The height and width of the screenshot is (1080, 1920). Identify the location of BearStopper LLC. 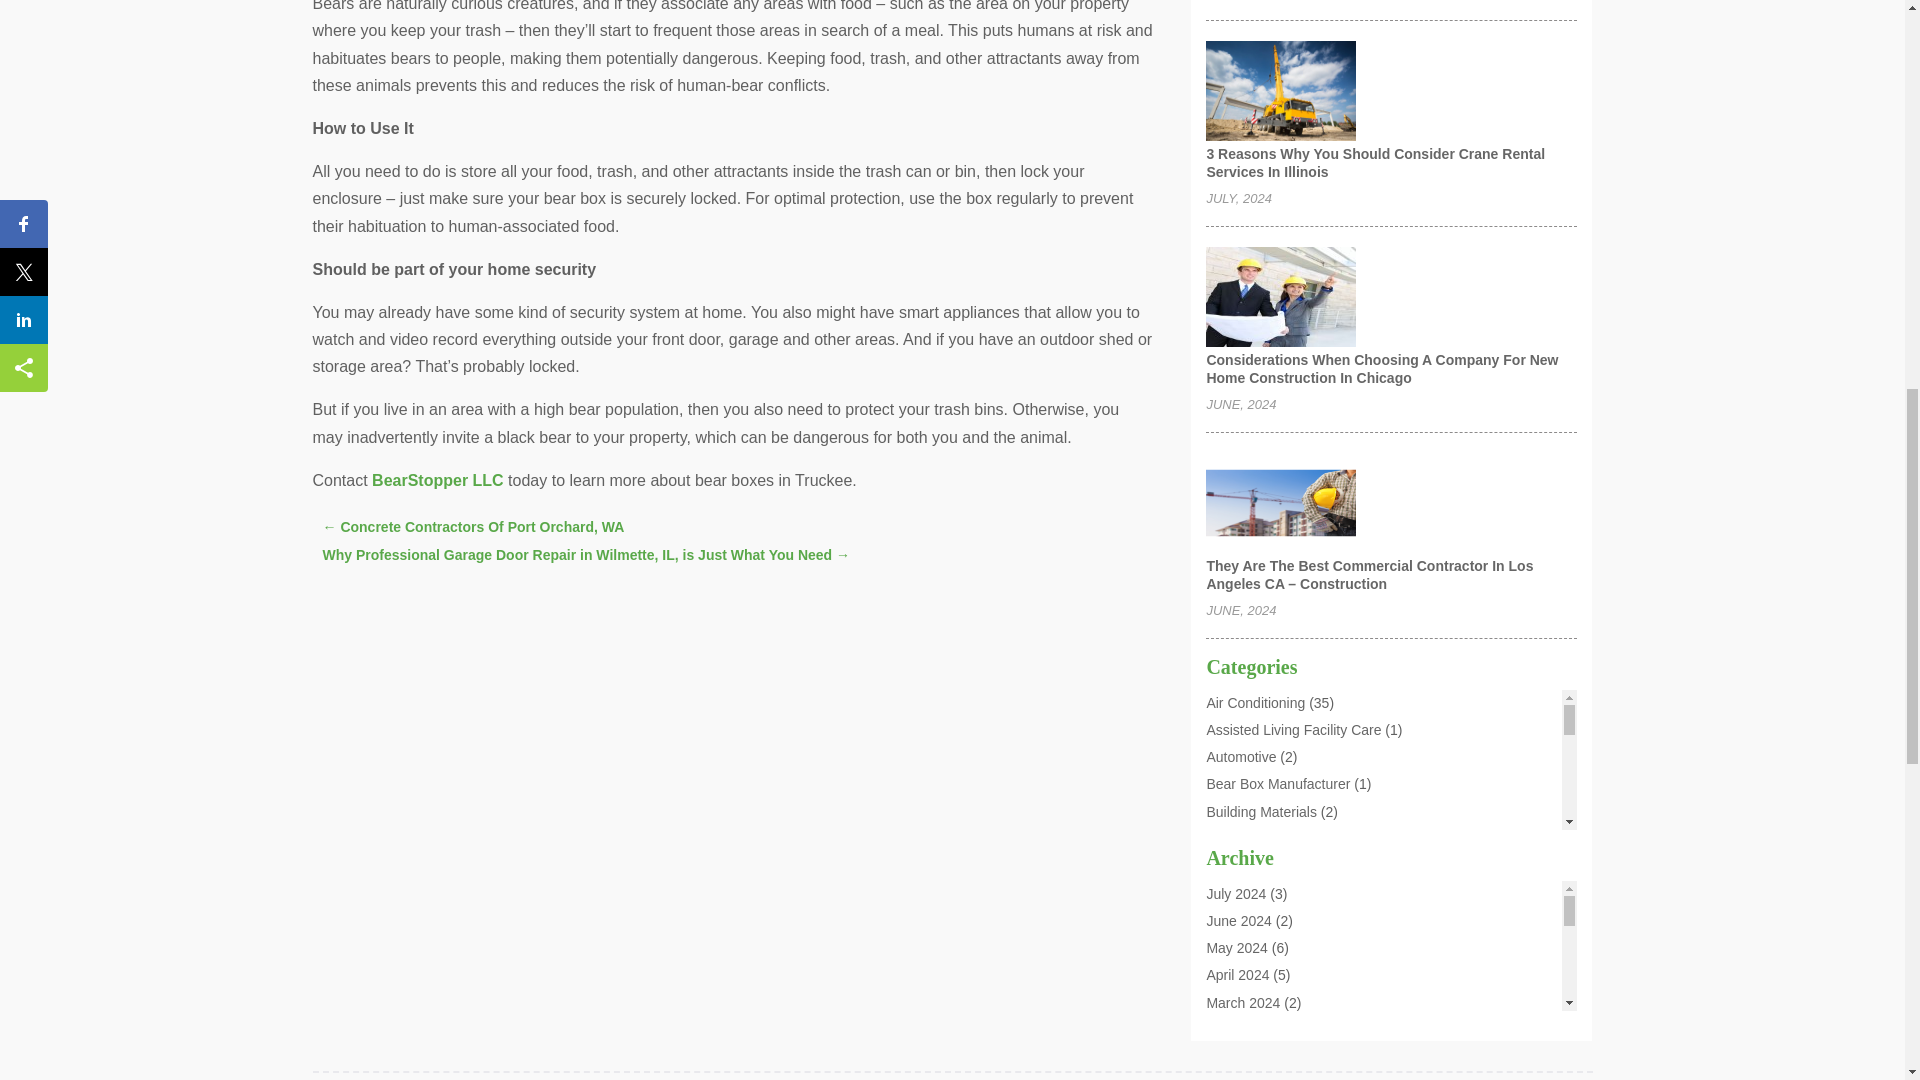
(438, 480).